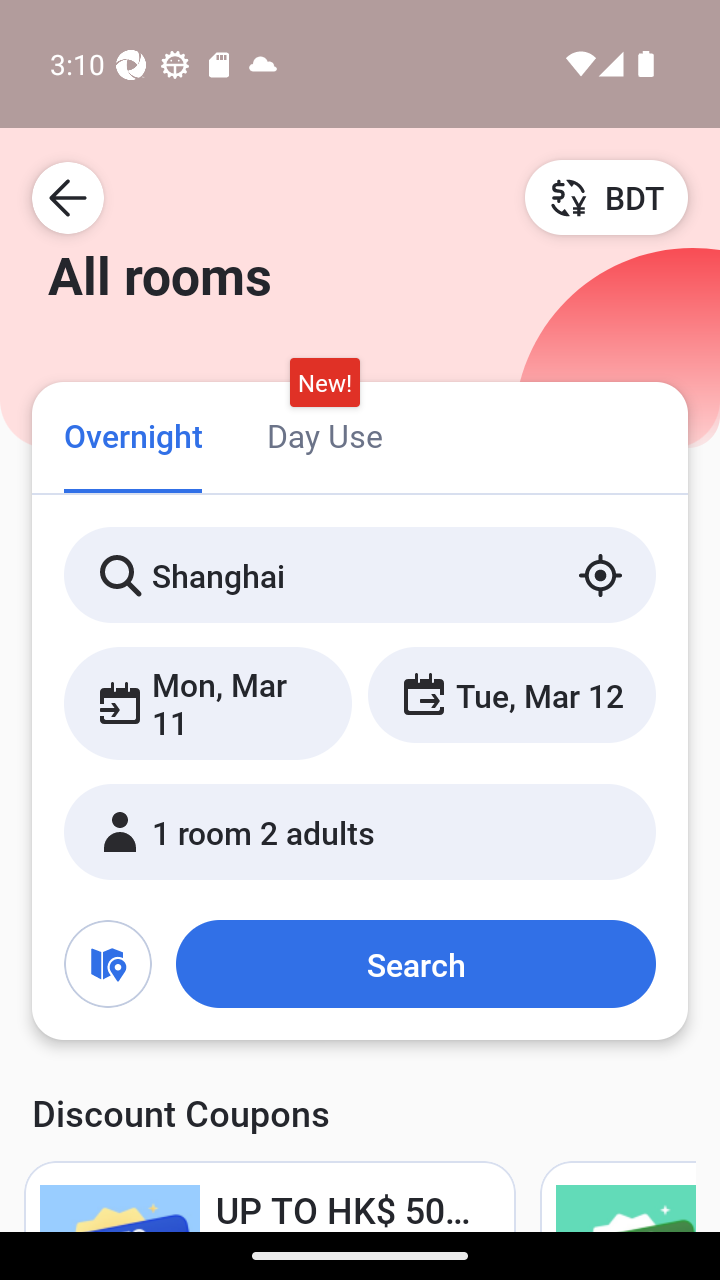  Describe the element at coordinates (324, 383) in the screenshot. I see `New!` at that location.